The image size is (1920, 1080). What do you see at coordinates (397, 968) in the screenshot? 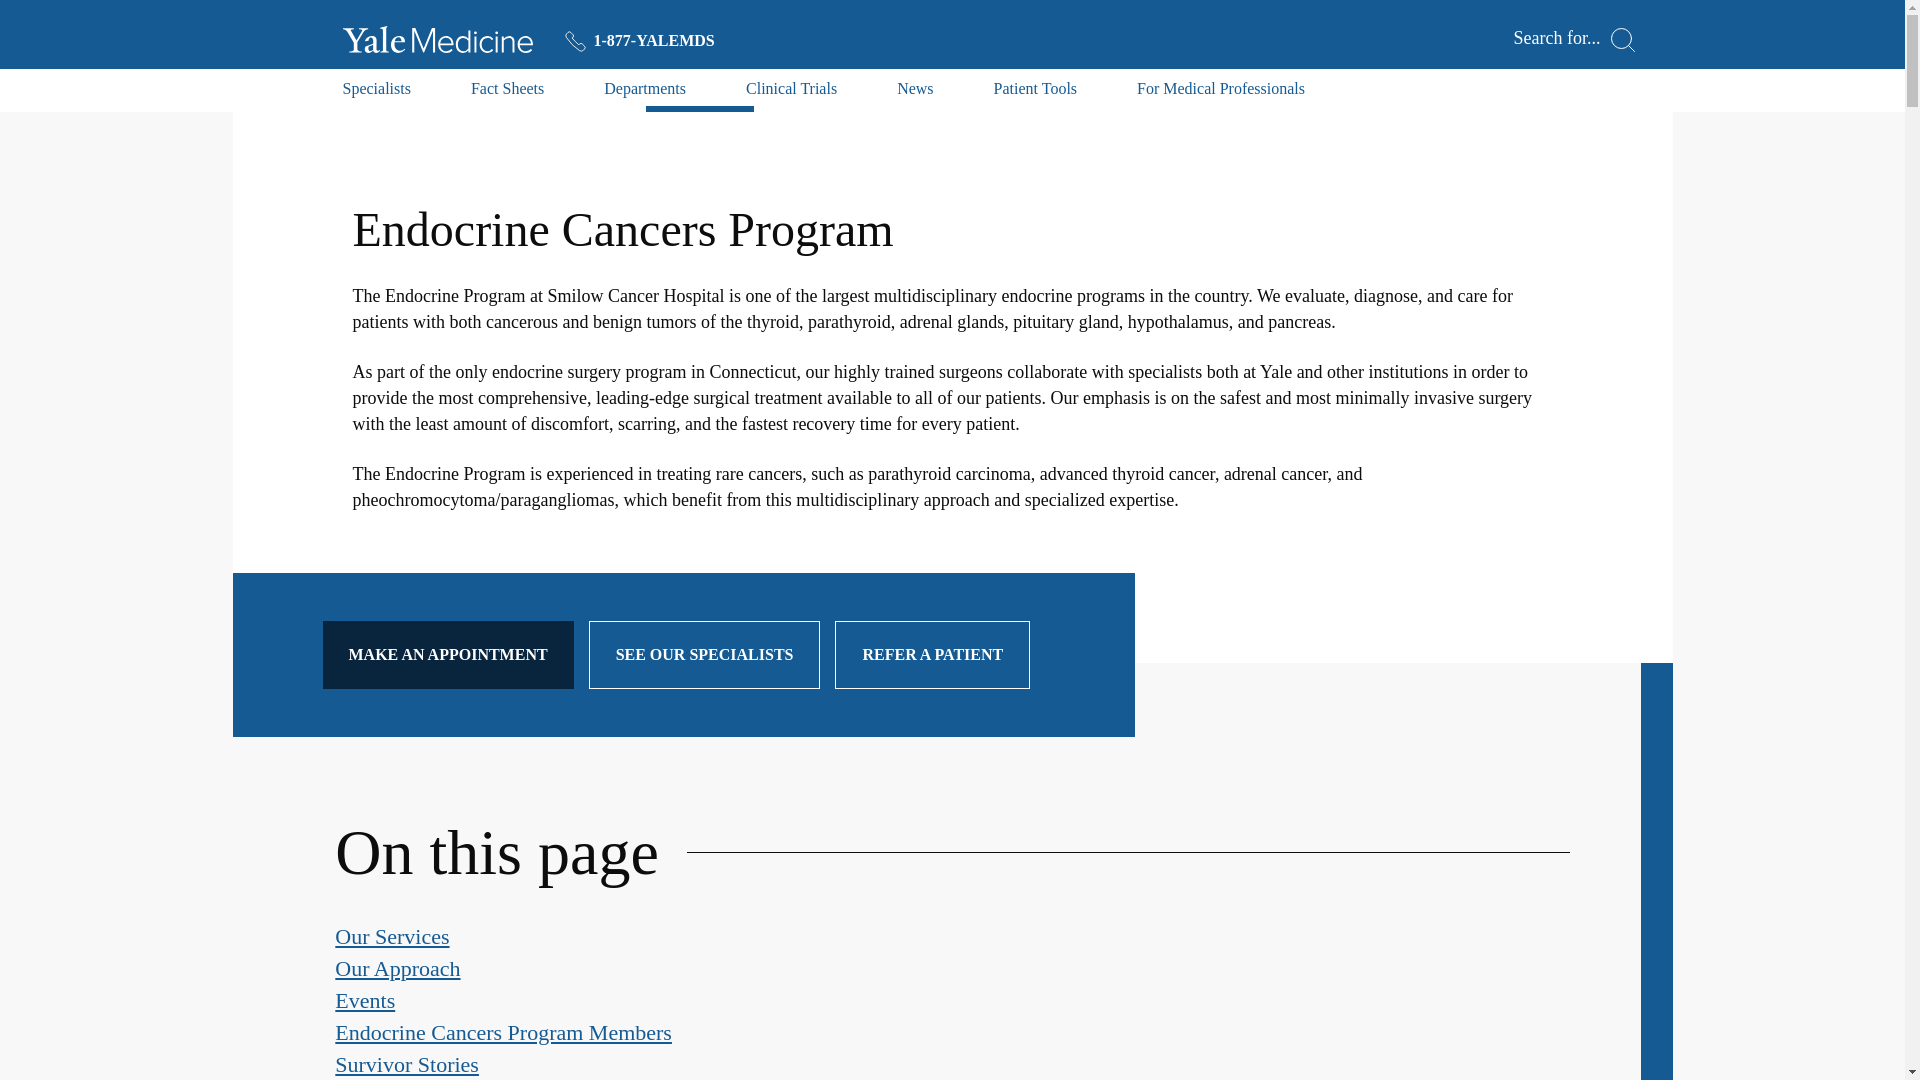
I see `Our Approach` at bounding box center [397, 968].